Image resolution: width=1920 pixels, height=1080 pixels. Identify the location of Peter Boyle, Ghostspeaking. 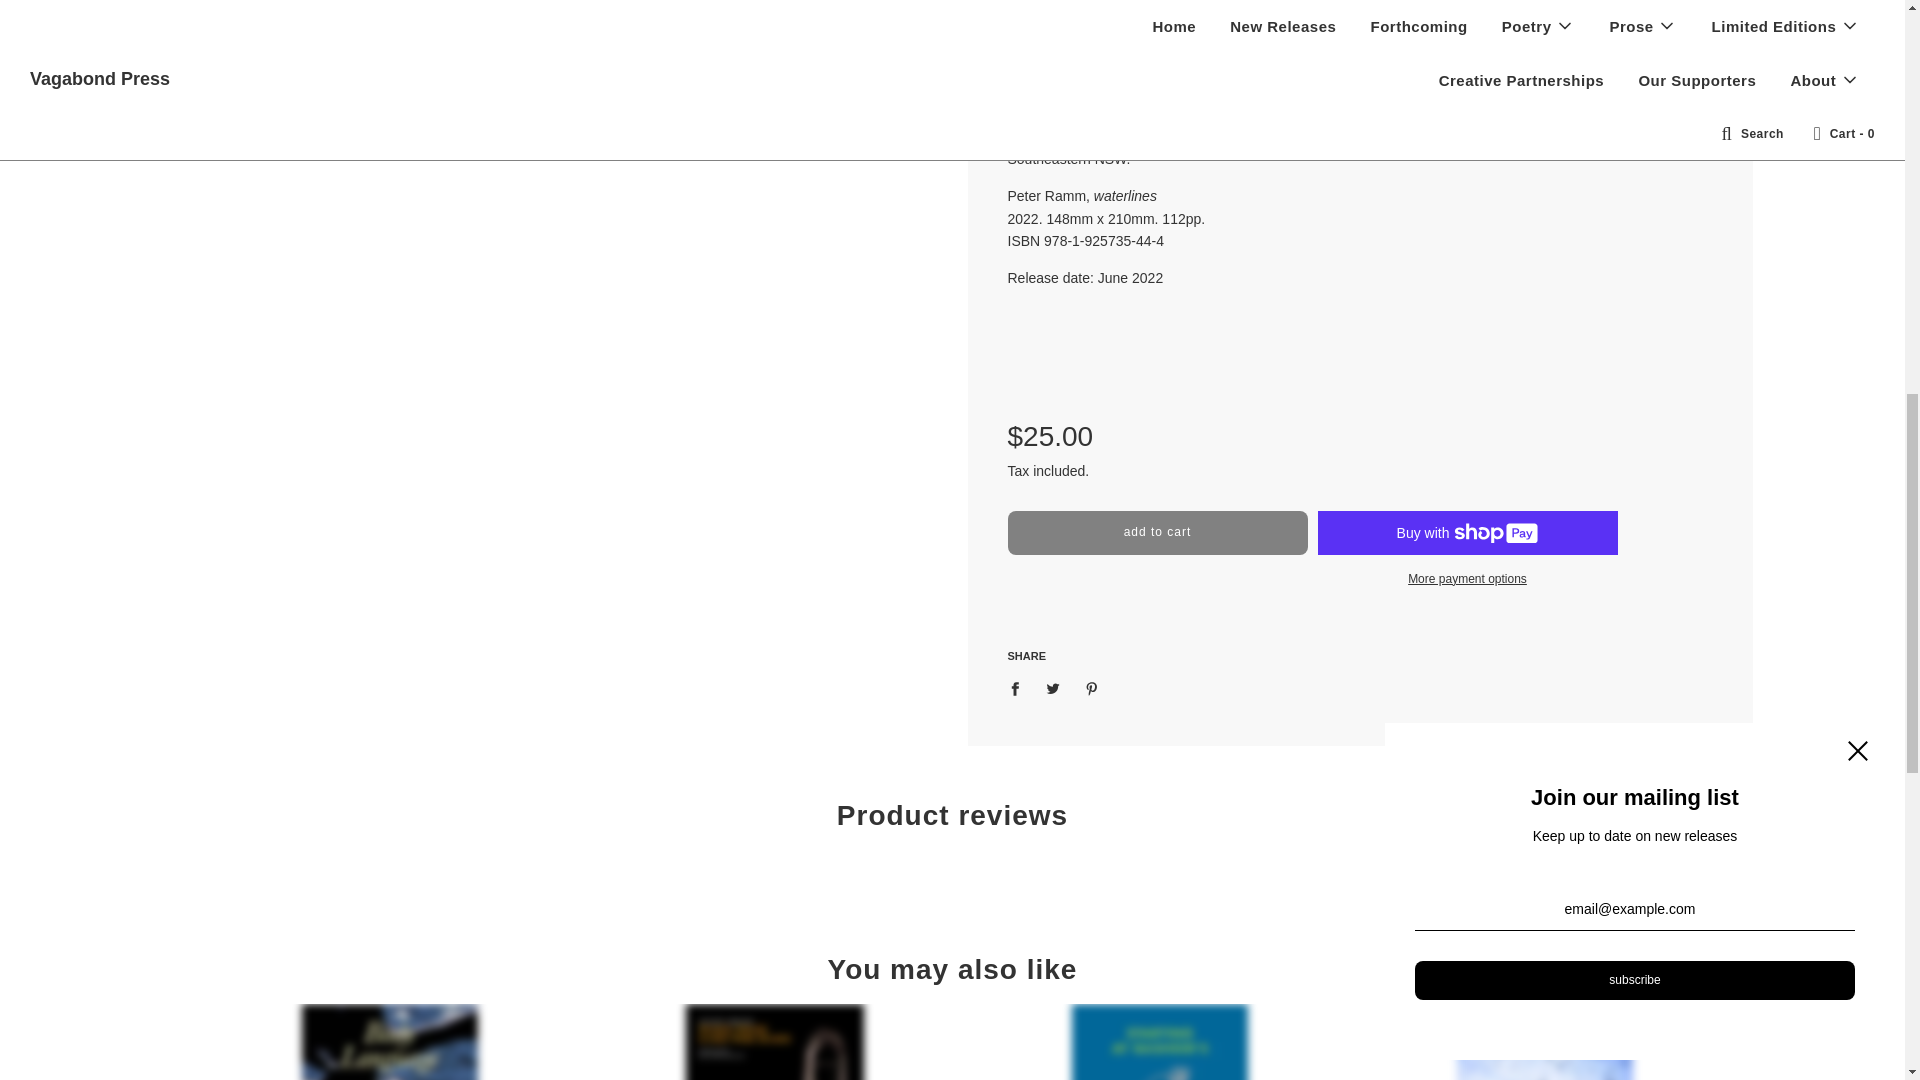
(1544, 1042).